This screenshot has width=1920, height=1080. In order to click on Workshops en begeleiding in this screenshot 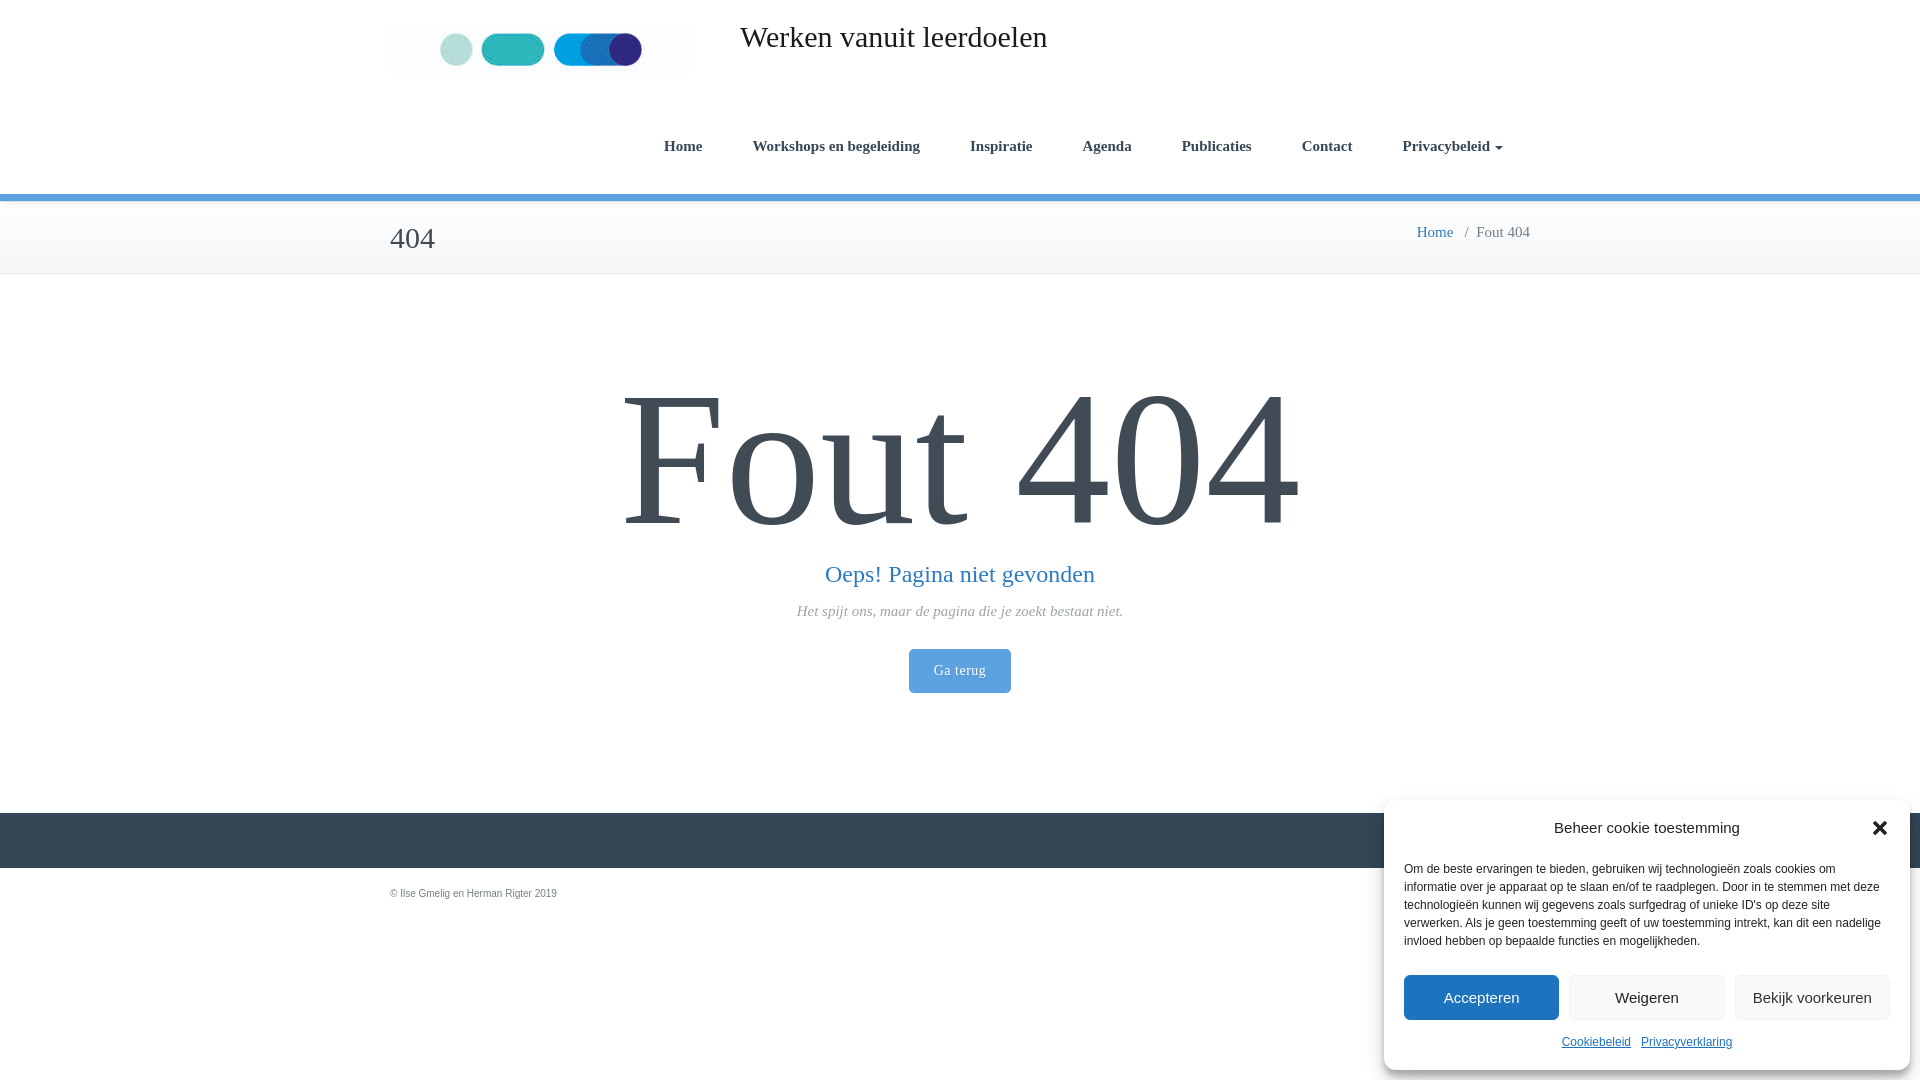, I will do `click(836, 146)`.